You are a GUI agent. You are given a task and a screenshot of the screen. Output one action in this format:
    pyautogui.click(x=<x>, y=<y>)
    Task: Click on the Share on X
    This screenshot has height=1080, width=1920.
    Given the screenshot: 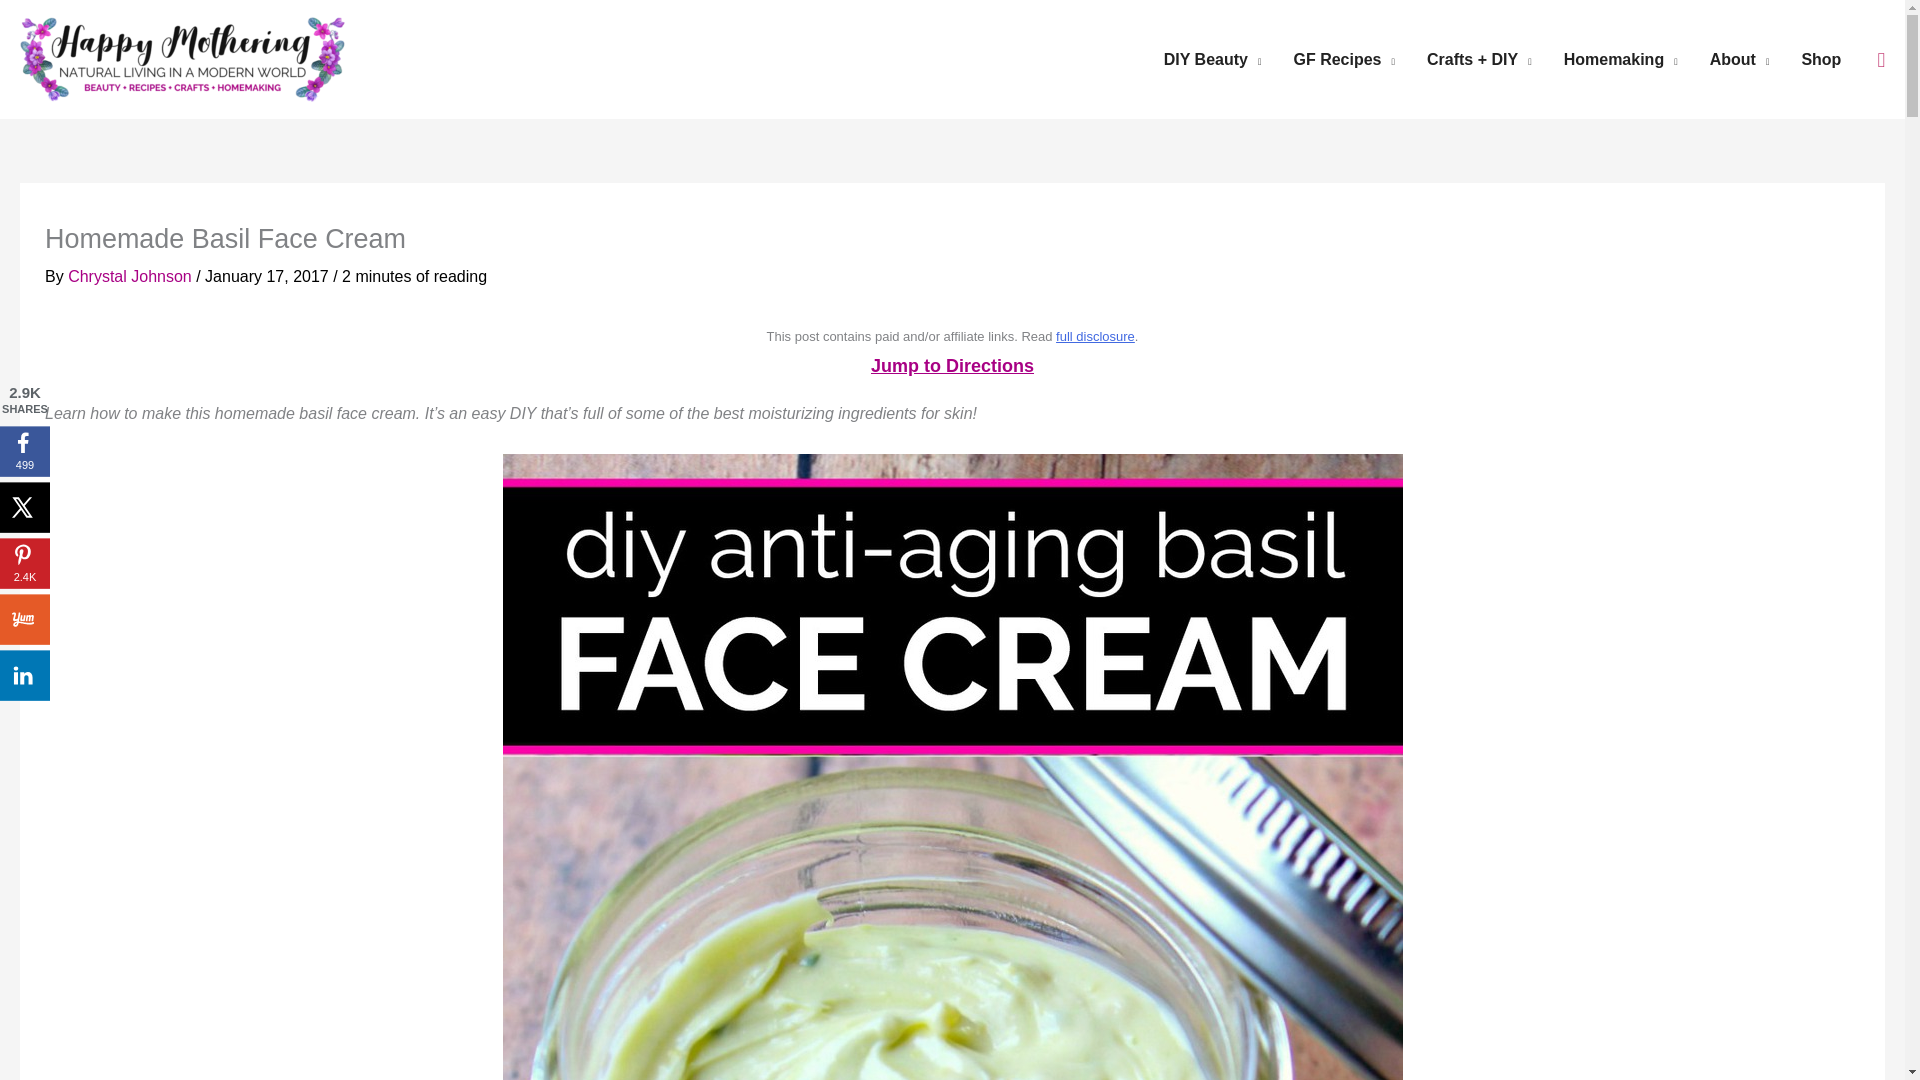 What is the action you would take?
    pyautogui.click(x=24, y=506)
    